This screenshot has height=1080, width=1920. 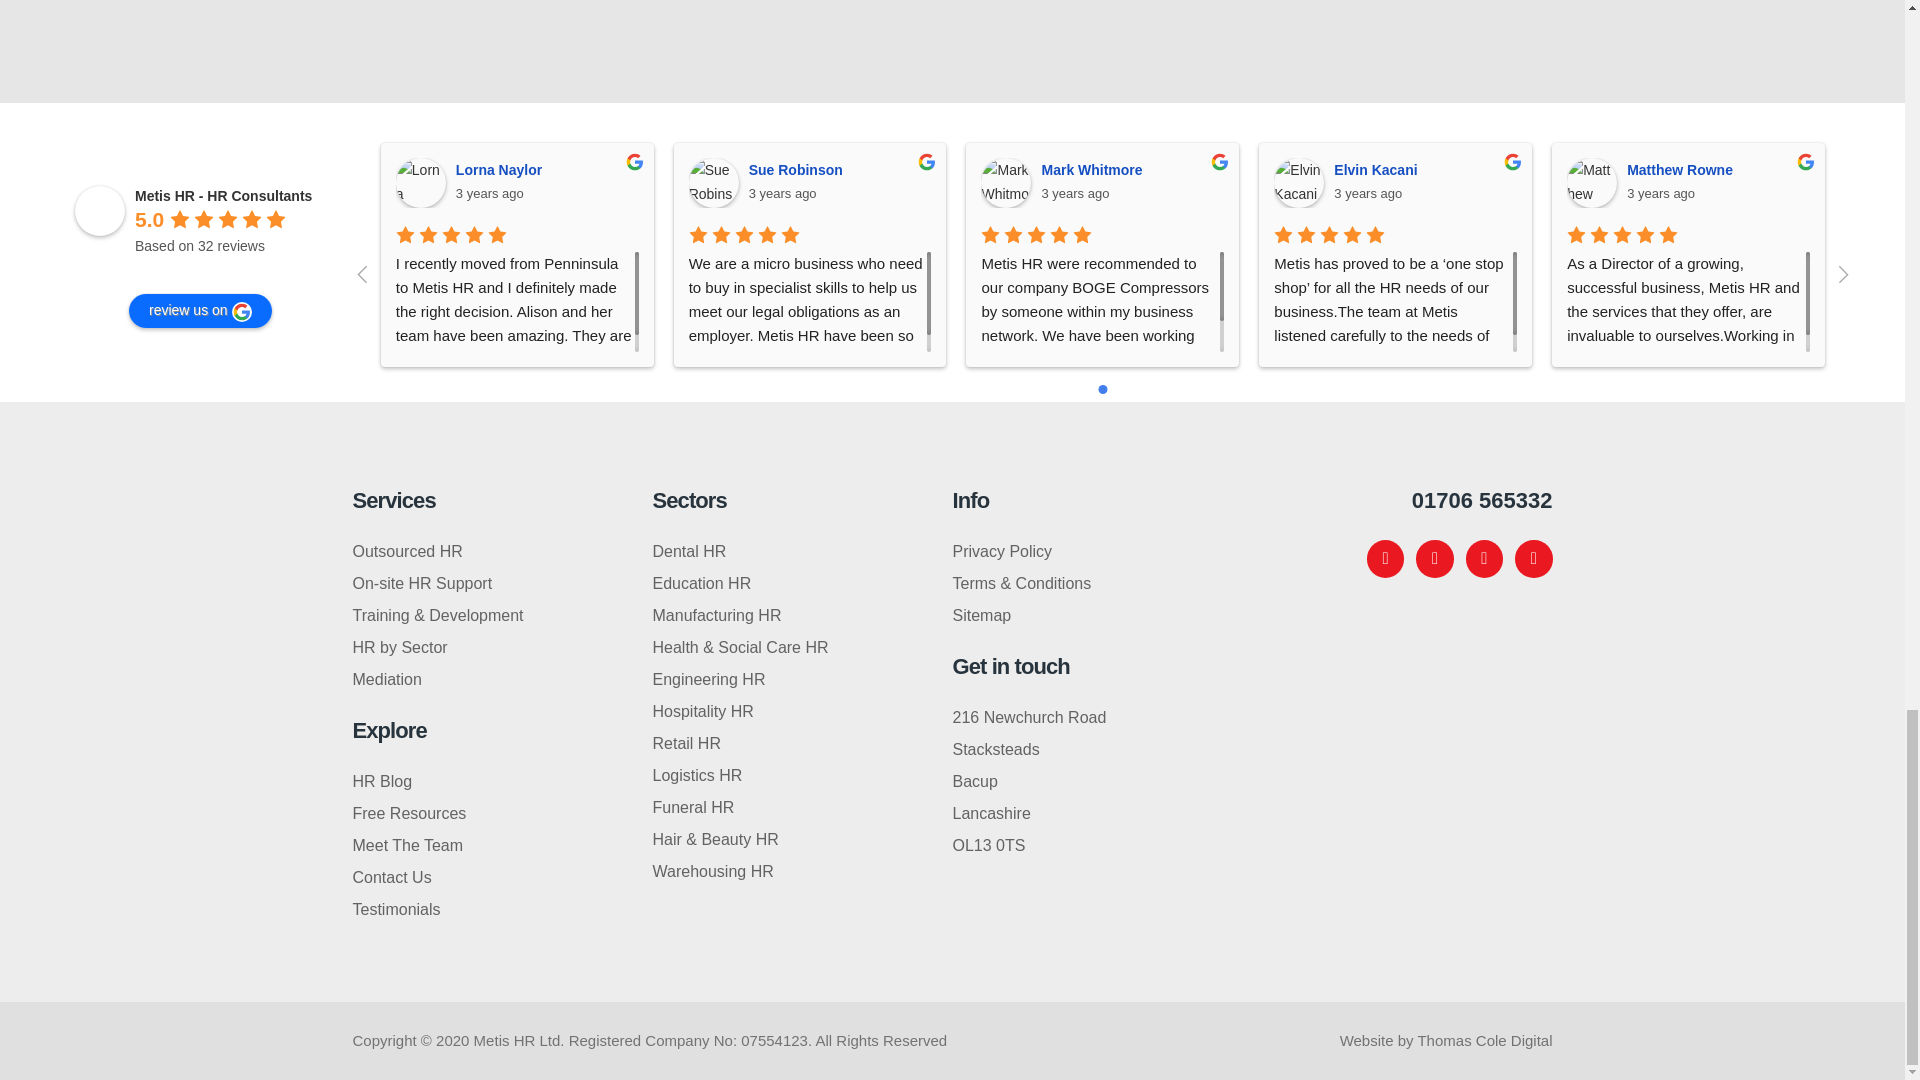 I want to click on Elvin Kacani, so click(x=1299, y=182).